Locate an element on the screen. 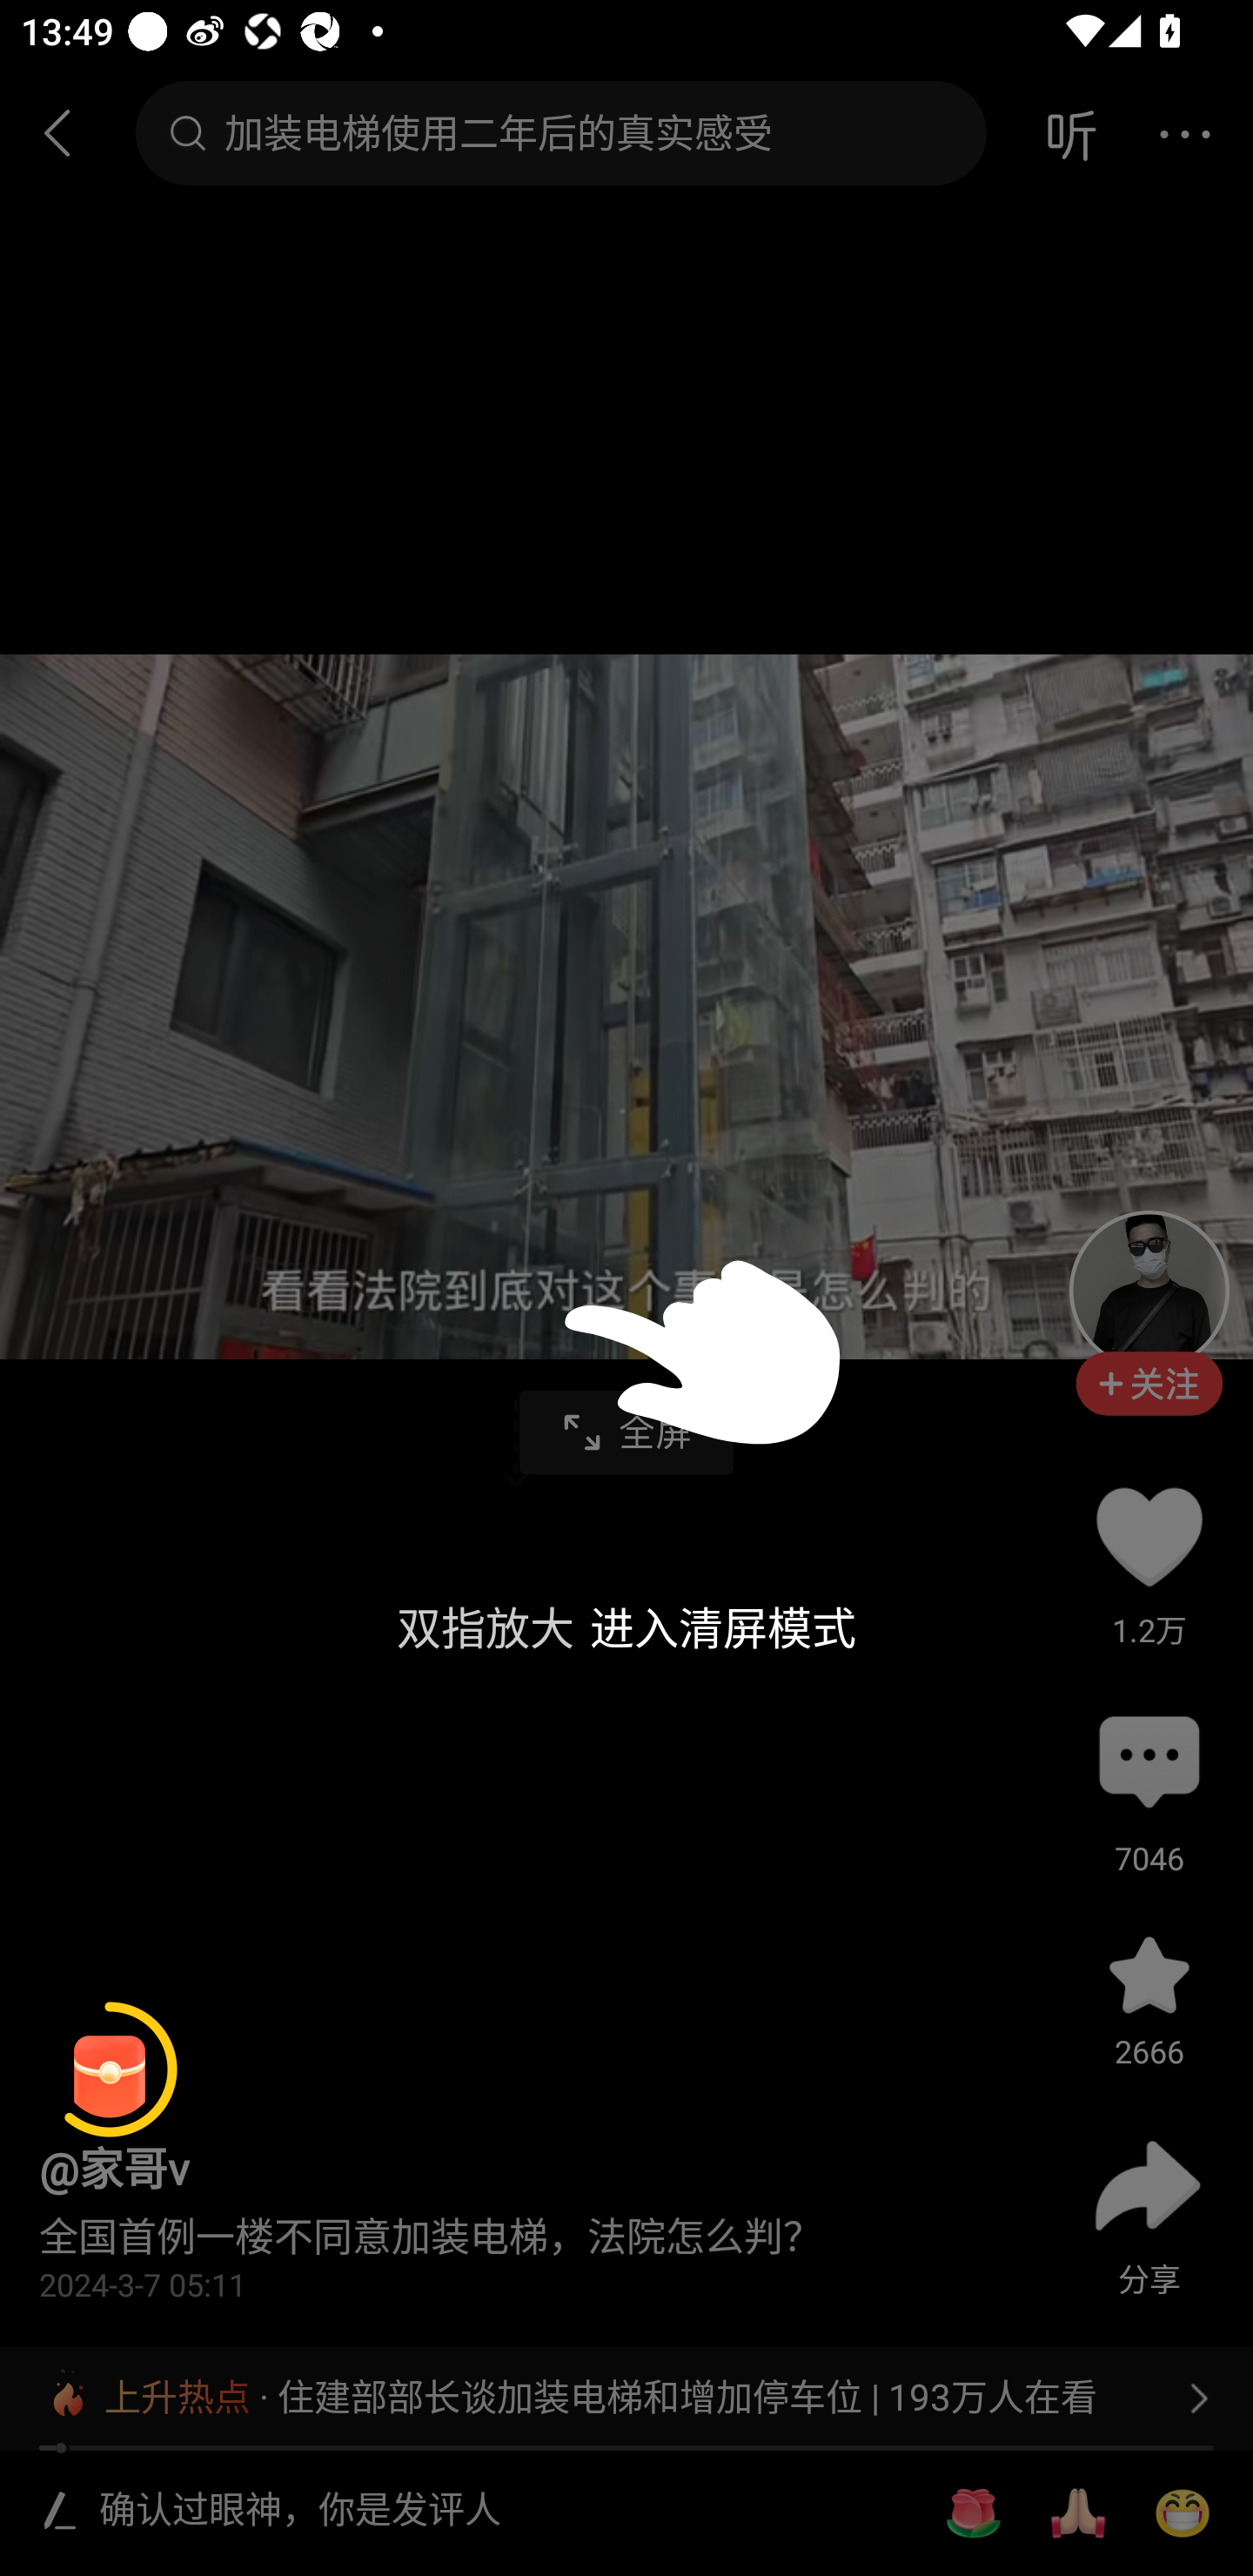 This screenshot has width=1253, height=2576. [祈祷] is located at coordinates (1077, 2513).